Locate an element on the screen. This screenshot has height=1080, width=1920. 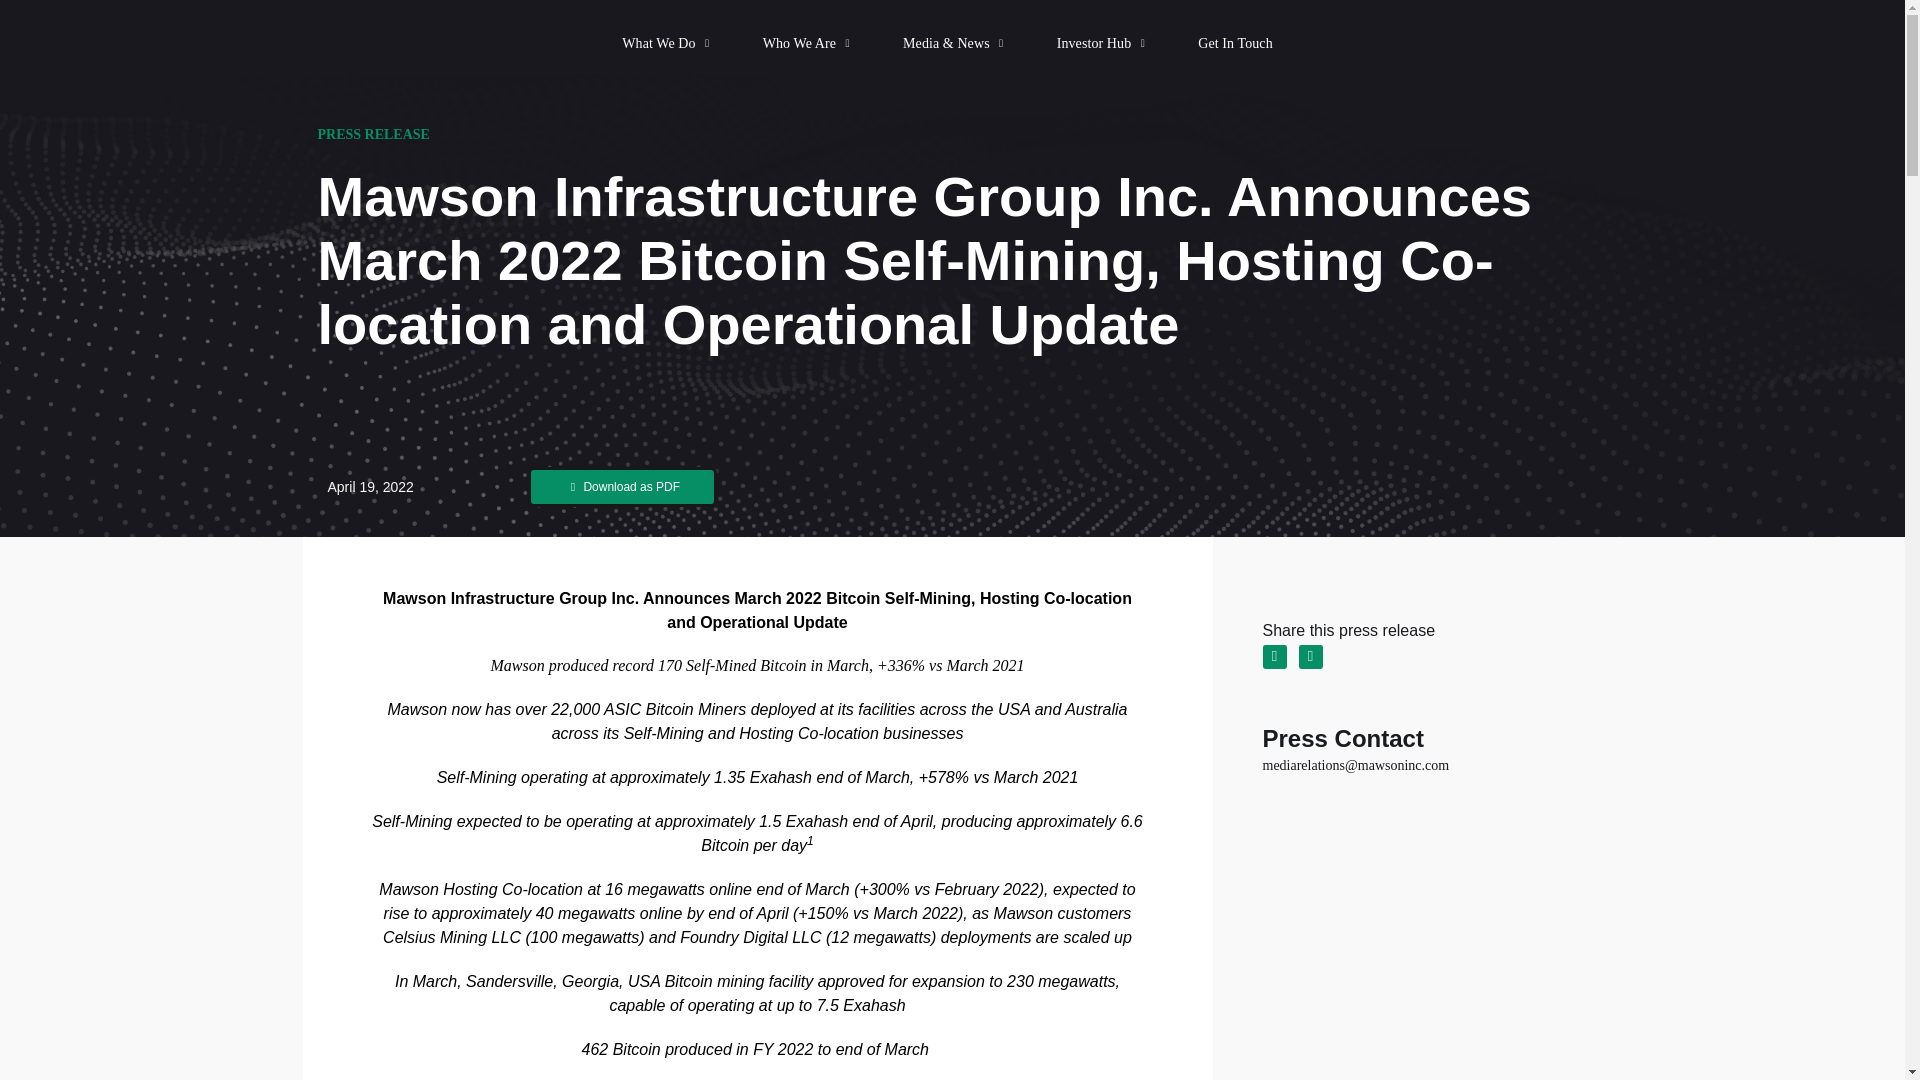
What We Do is located at coordinates (667, 44).